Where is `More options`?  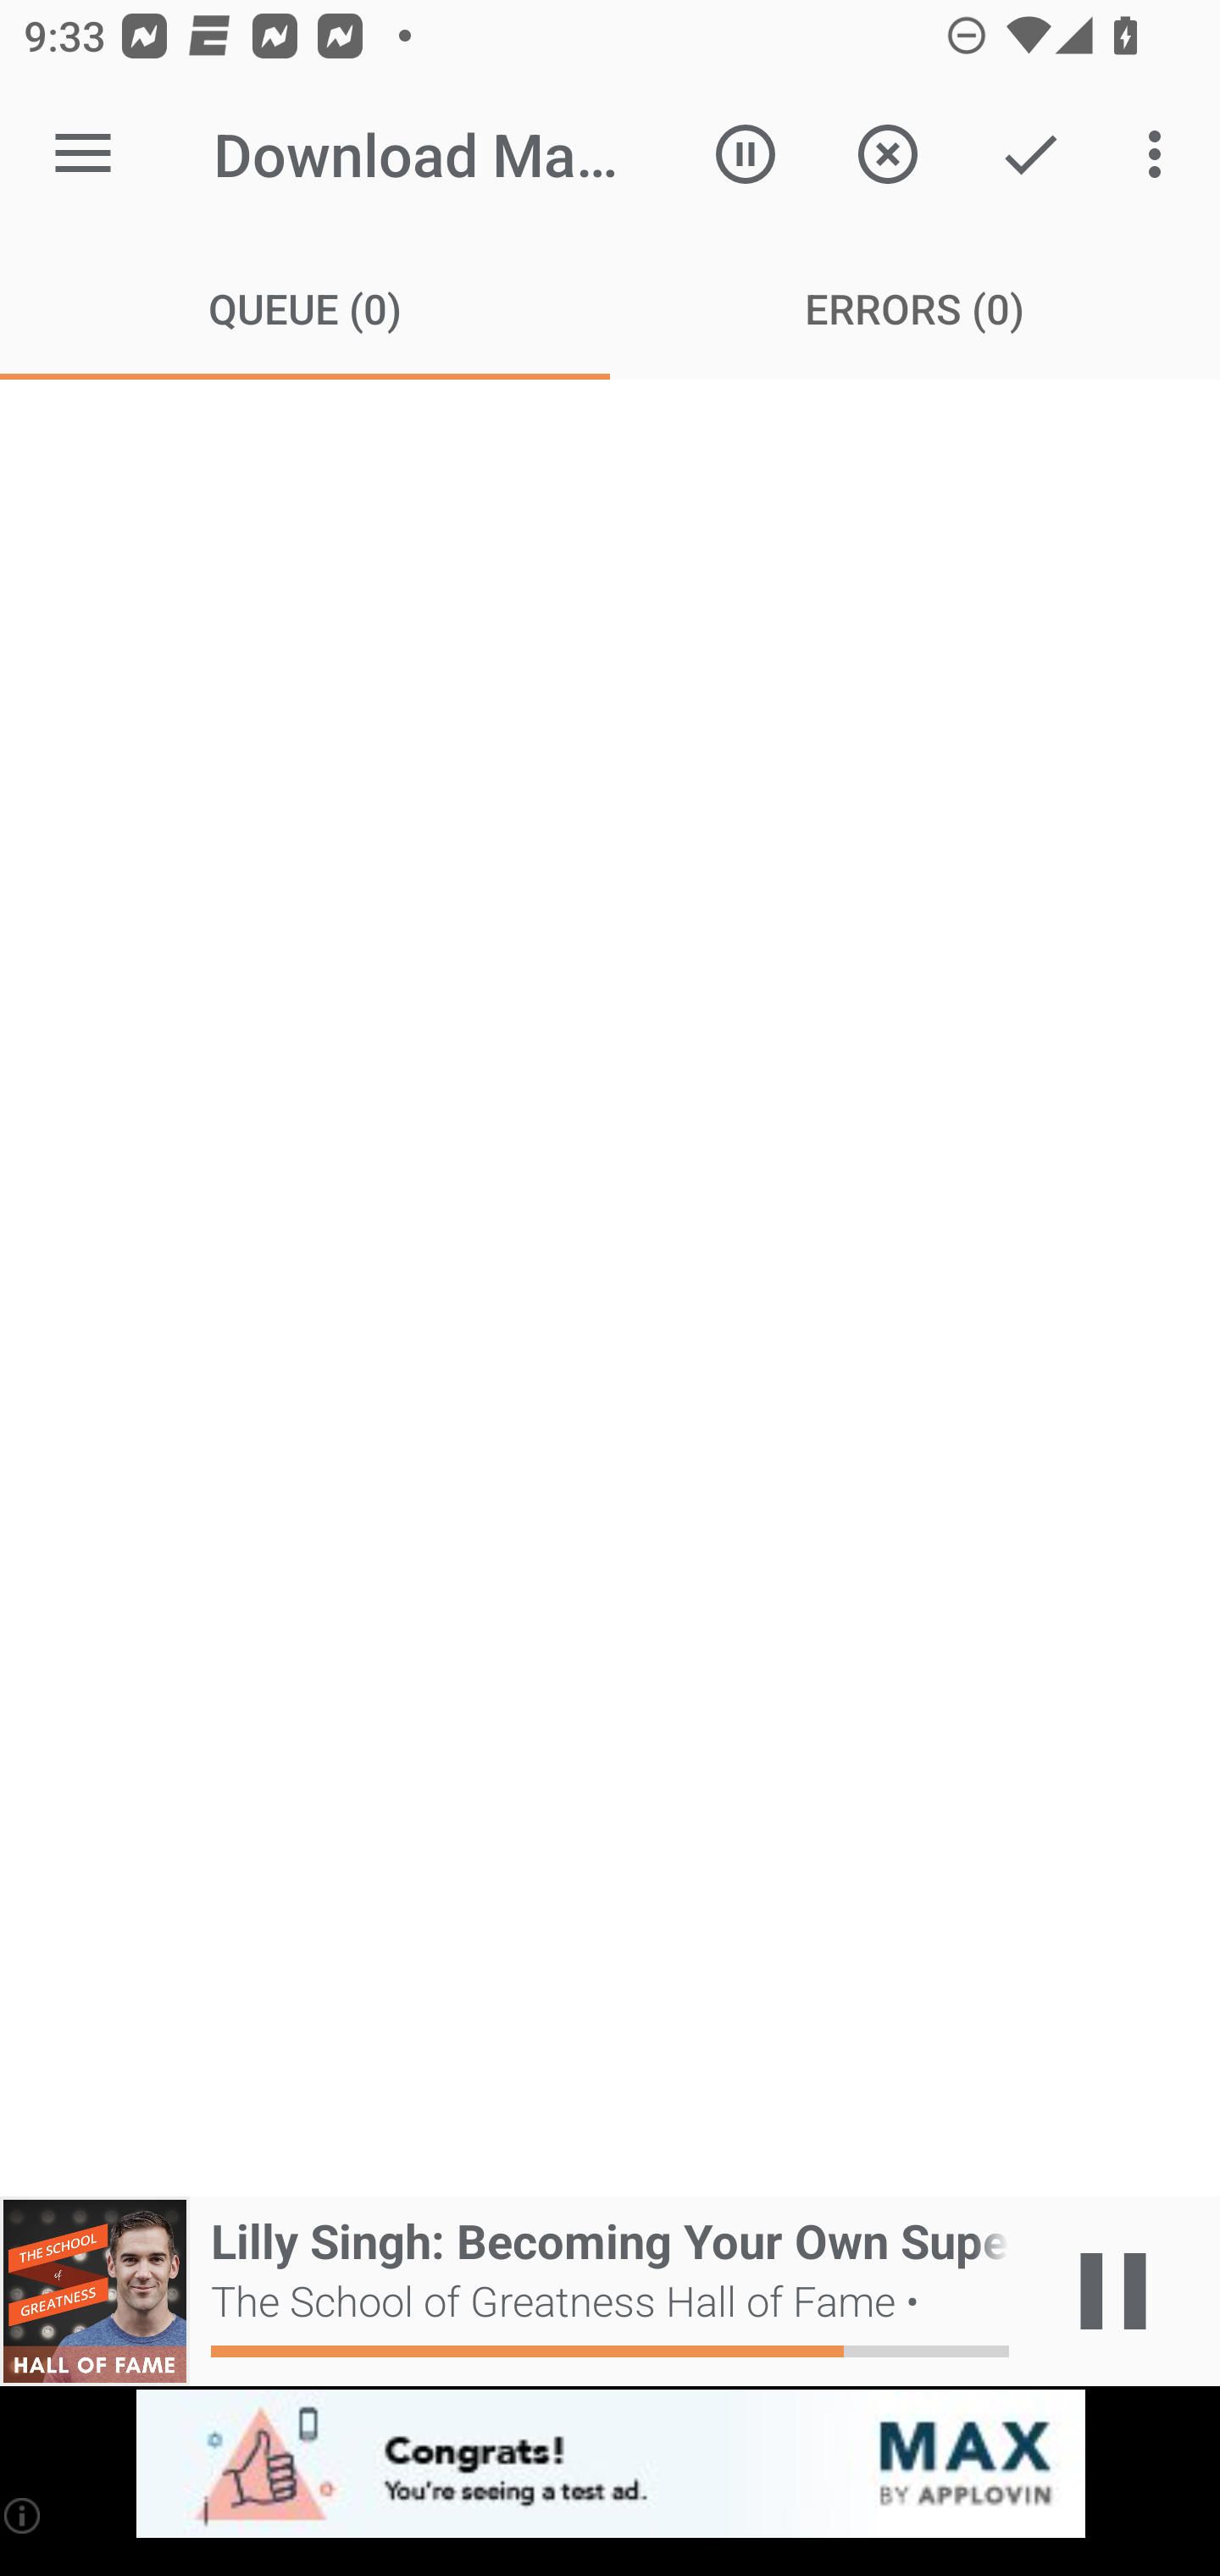 More options is located at coordinates (1161, 154).